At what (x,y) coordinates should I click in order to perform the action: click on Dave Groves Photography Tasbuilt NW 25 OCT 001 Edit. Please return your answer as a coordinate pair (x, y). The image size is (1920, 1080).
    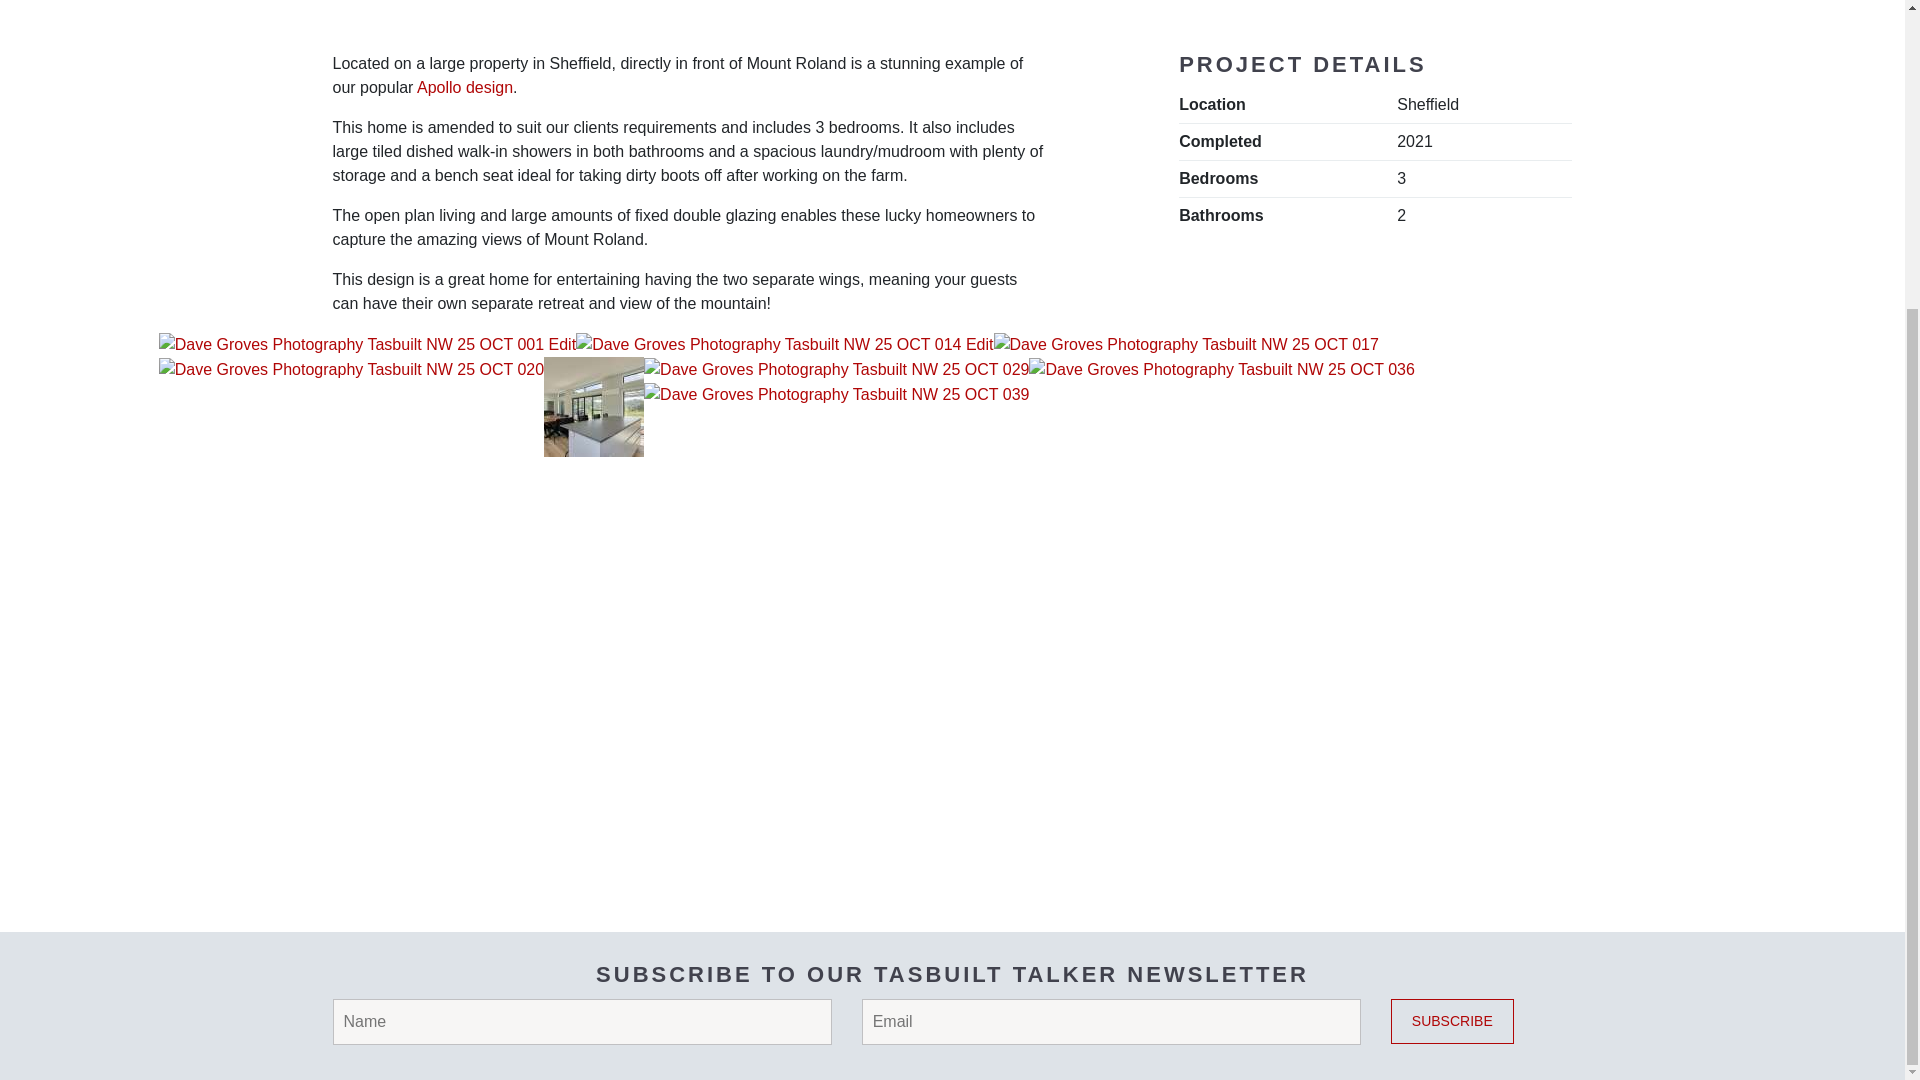
    Looking at the image, I should click on (368, 344).